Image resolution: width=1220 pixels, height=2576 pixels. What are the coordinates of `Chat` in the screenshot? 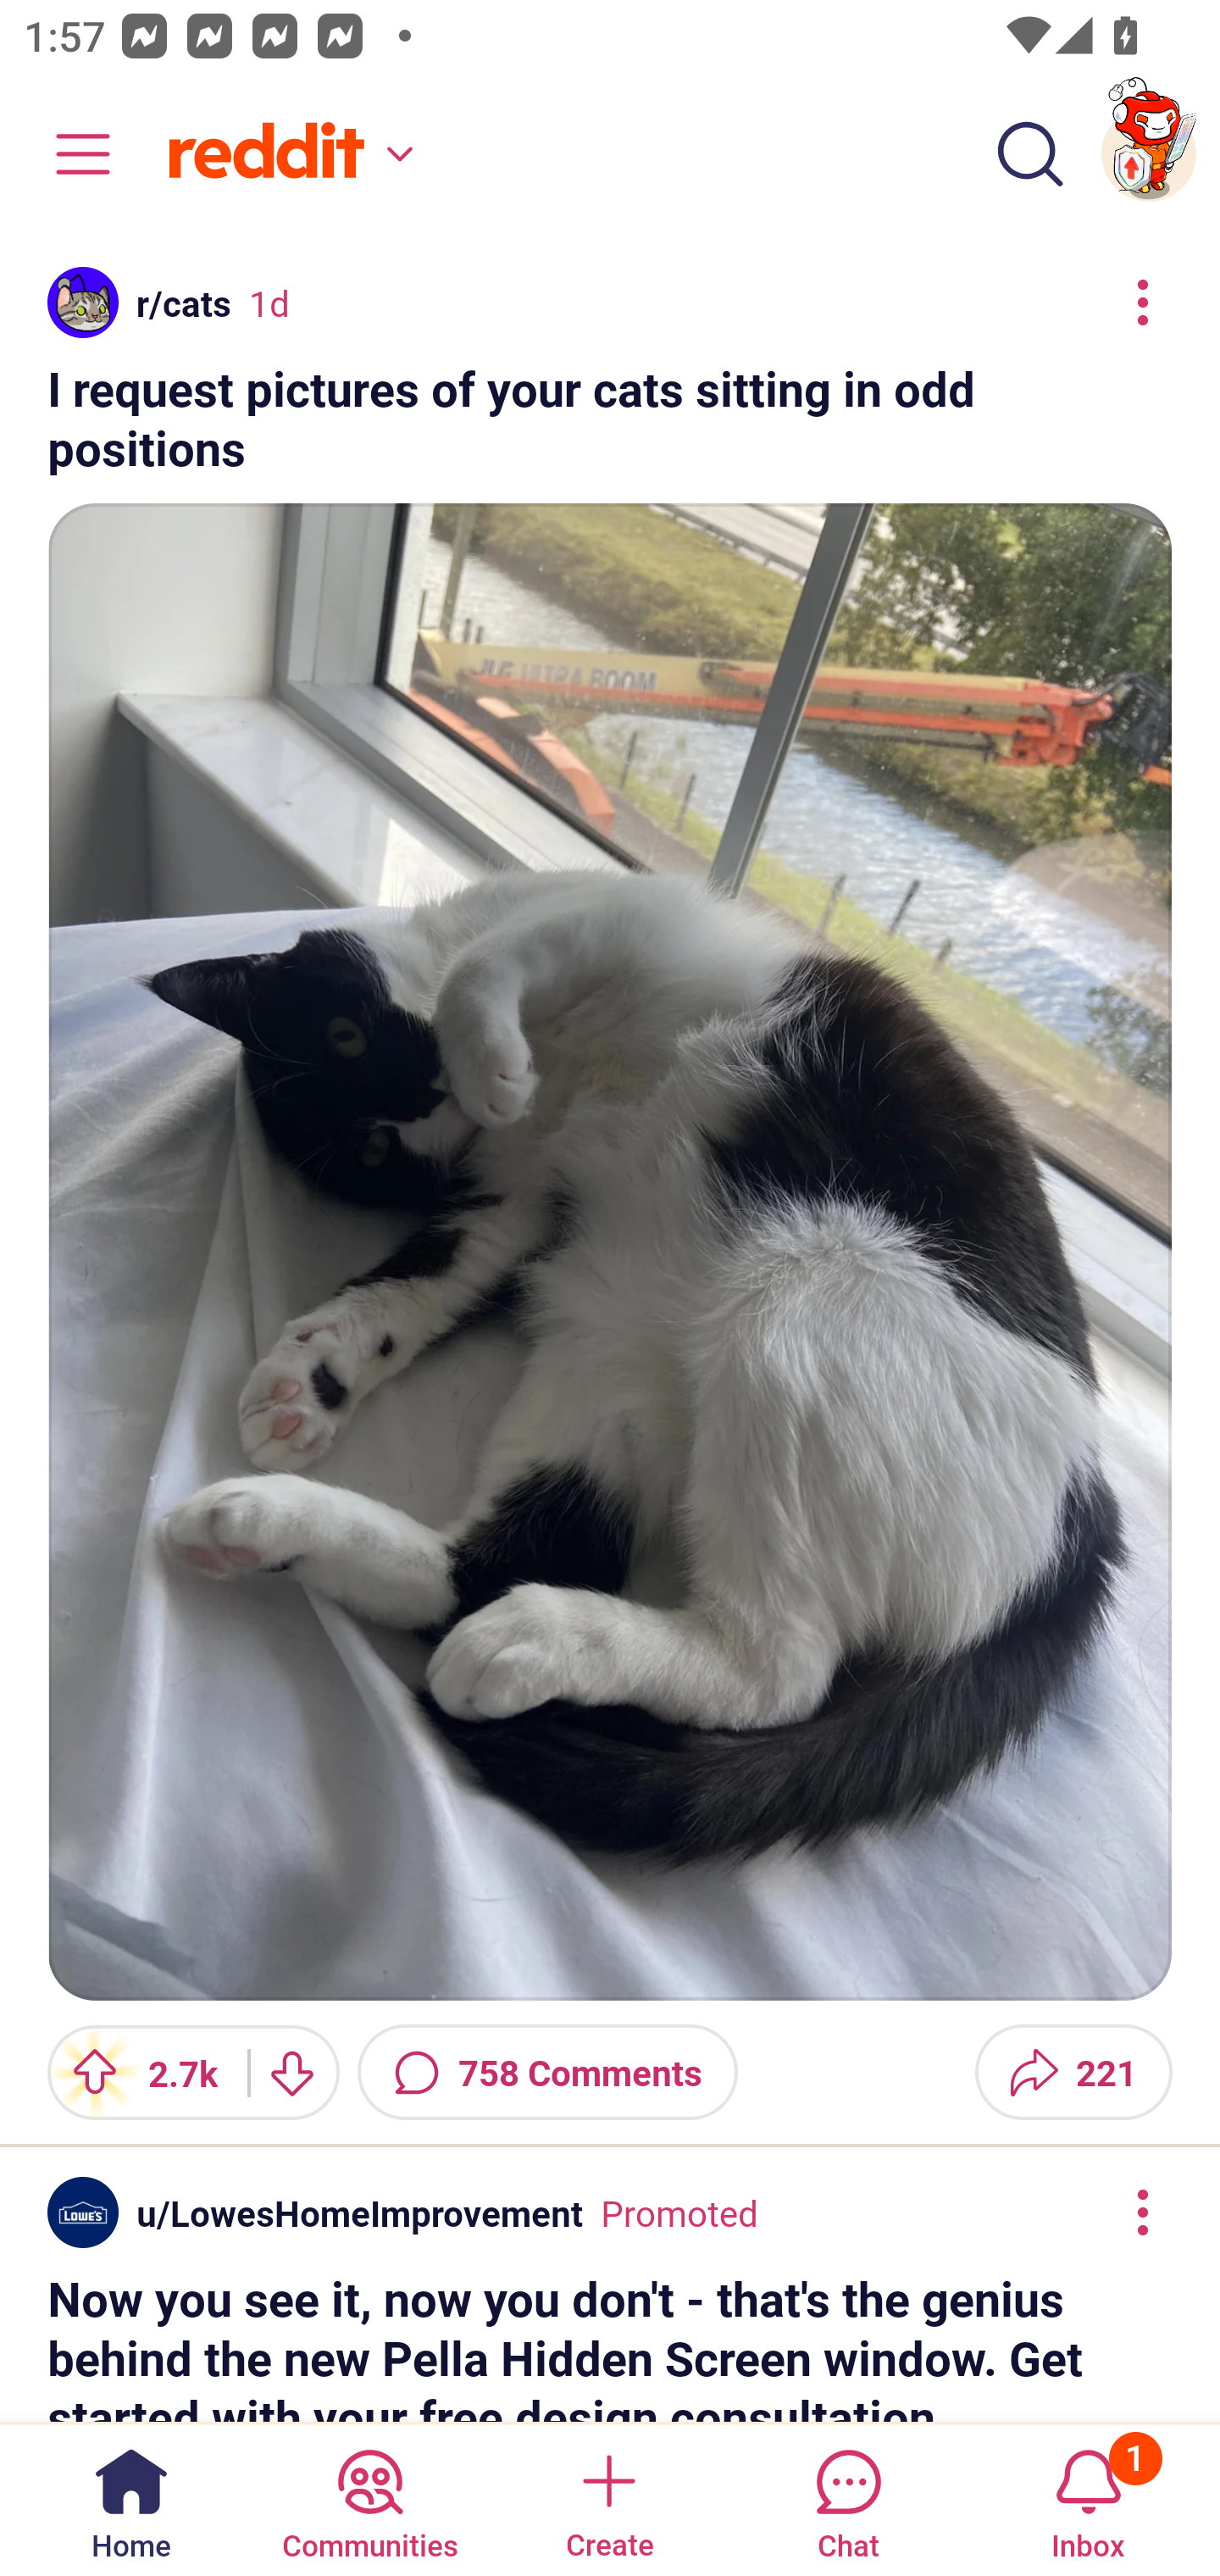 It's located at (848, 2498).